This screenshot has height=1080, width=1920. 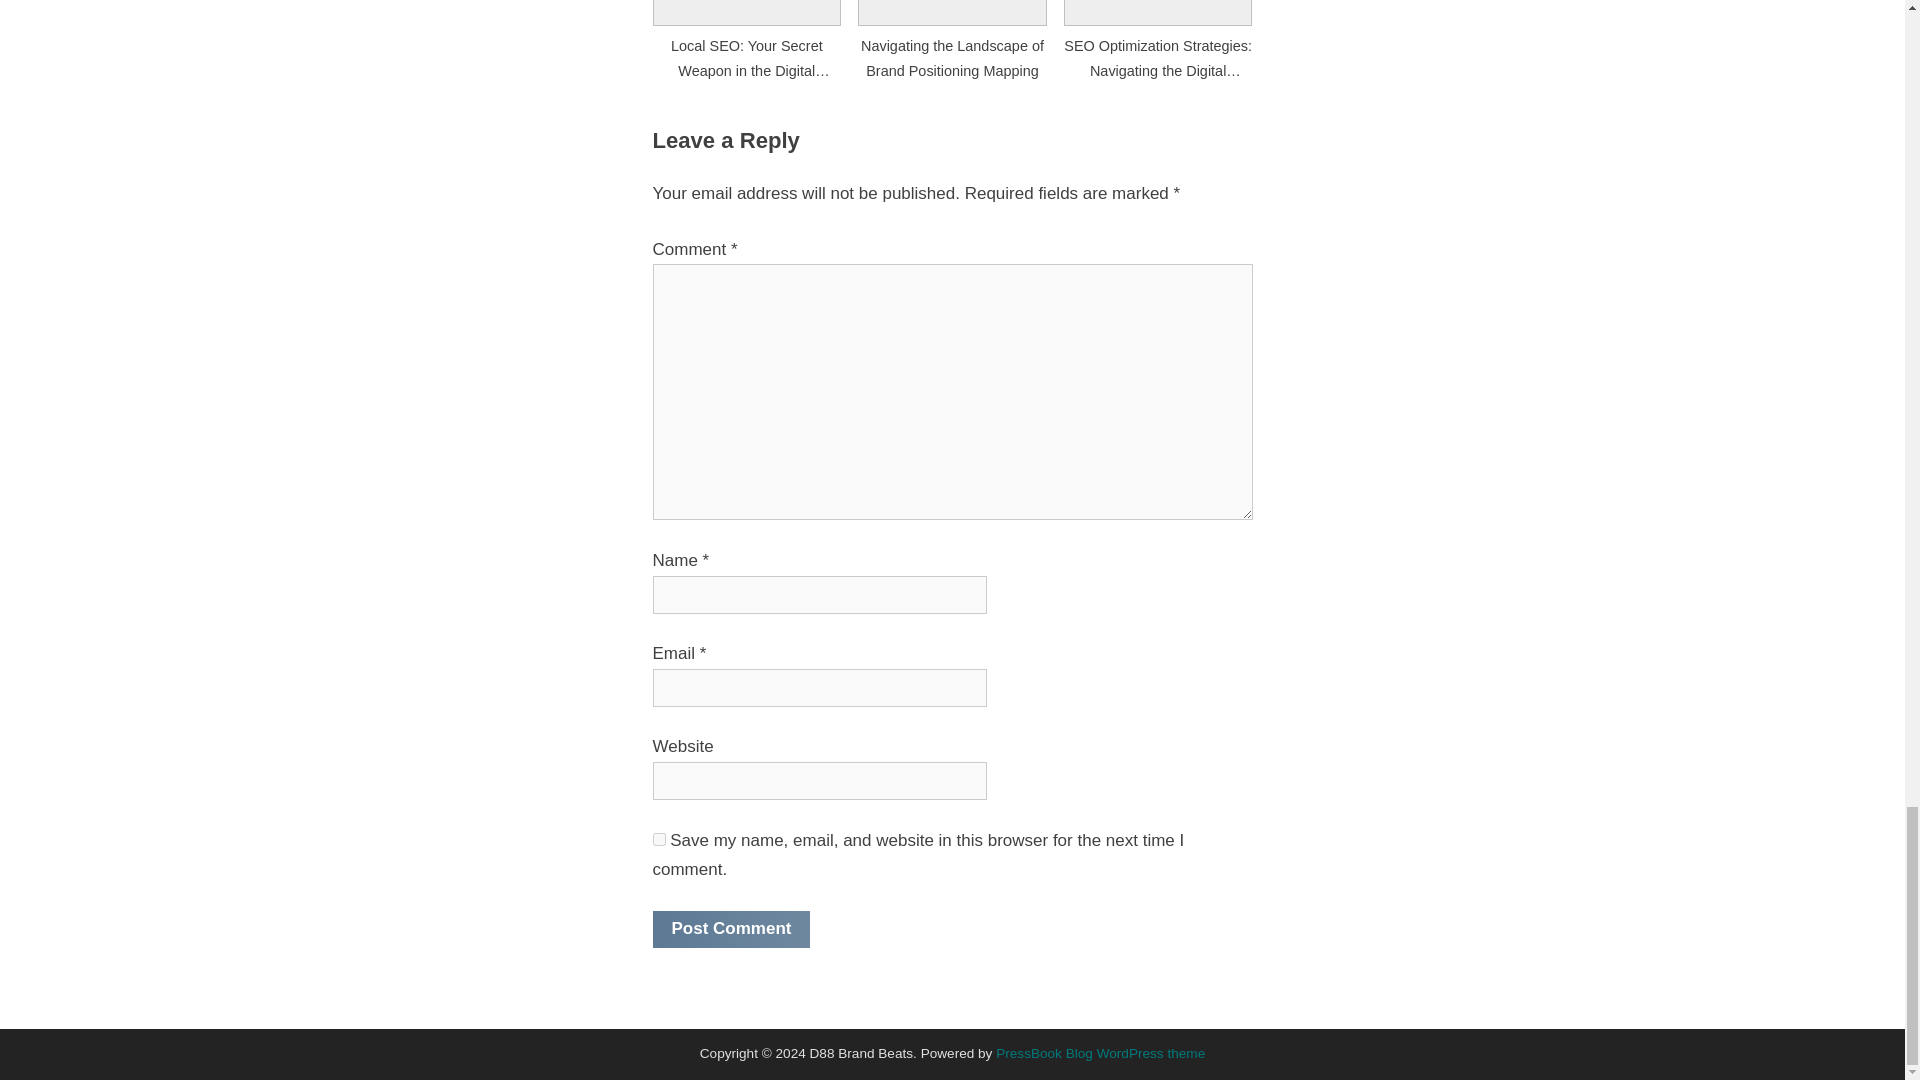 I want to click on yes, so click(x=658, y=838).